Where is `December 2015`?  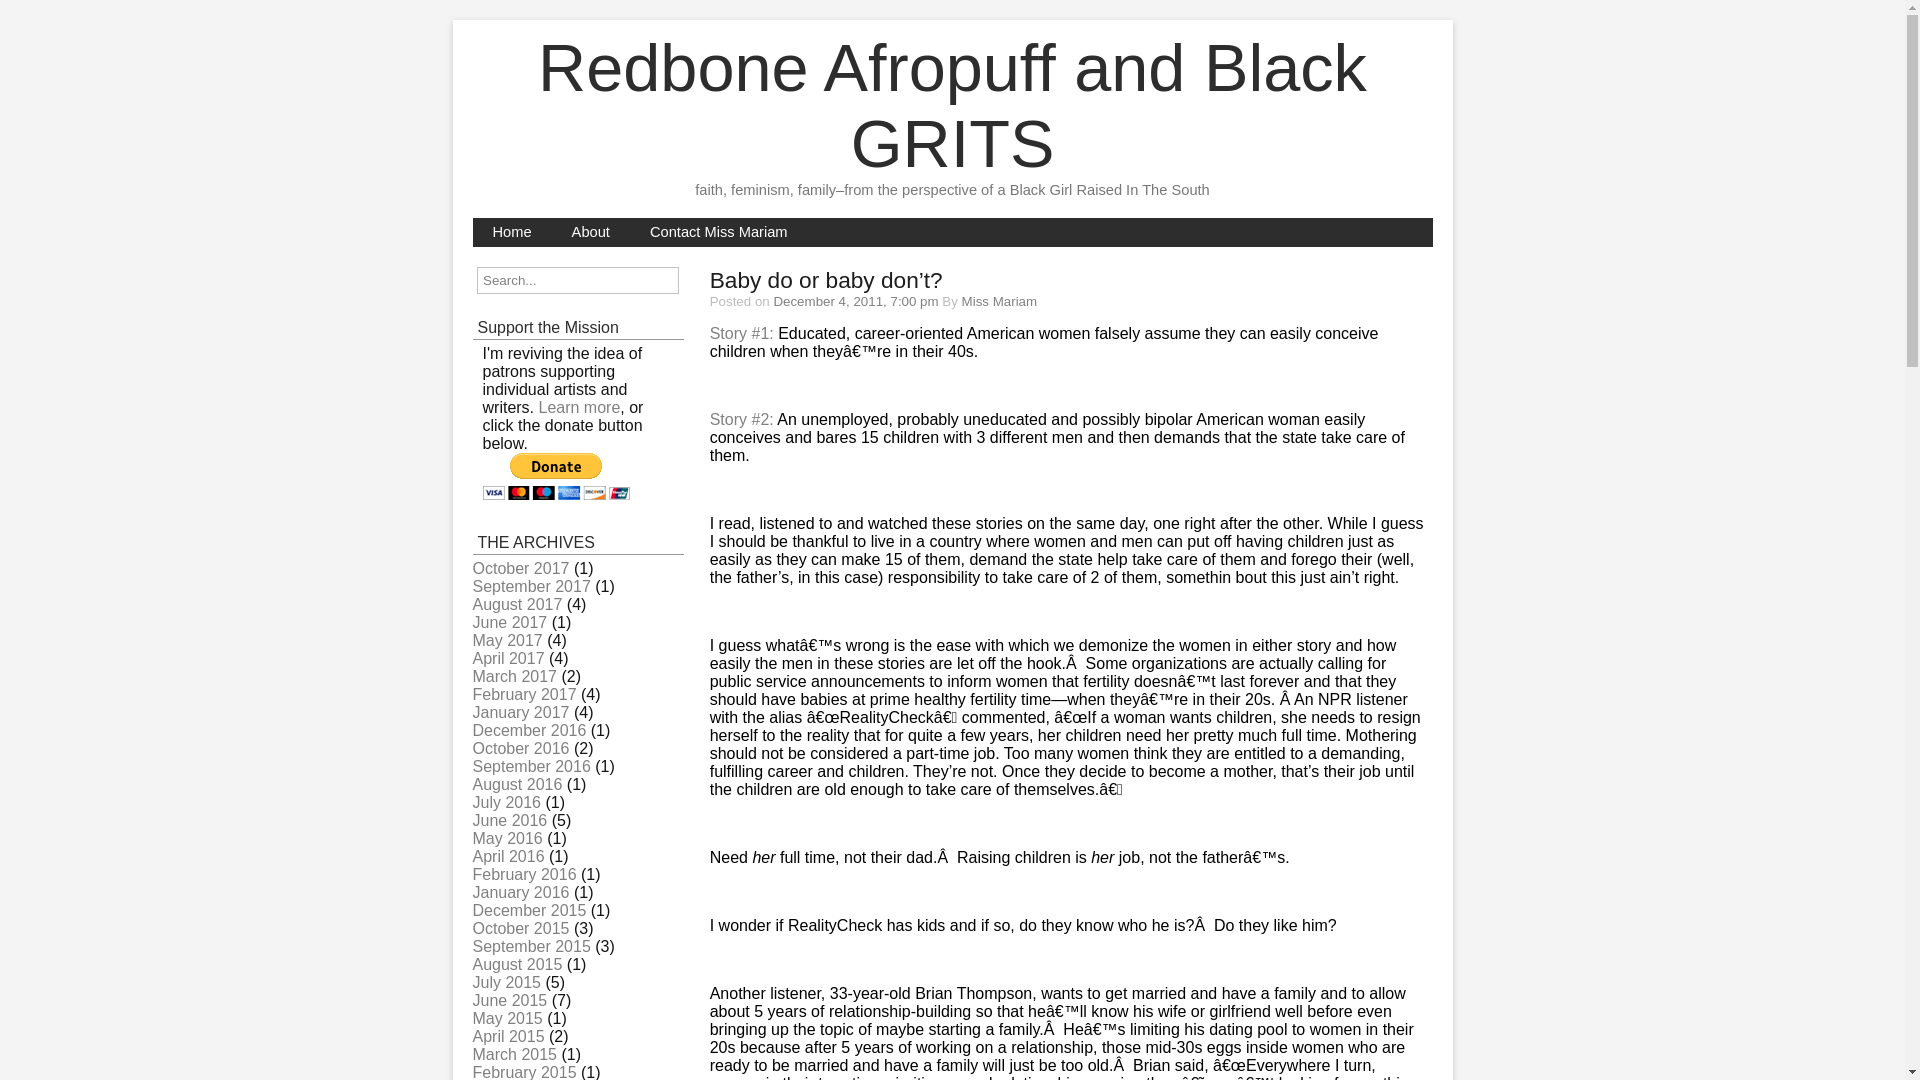
December 2015 is located at coordinates (528, 910).